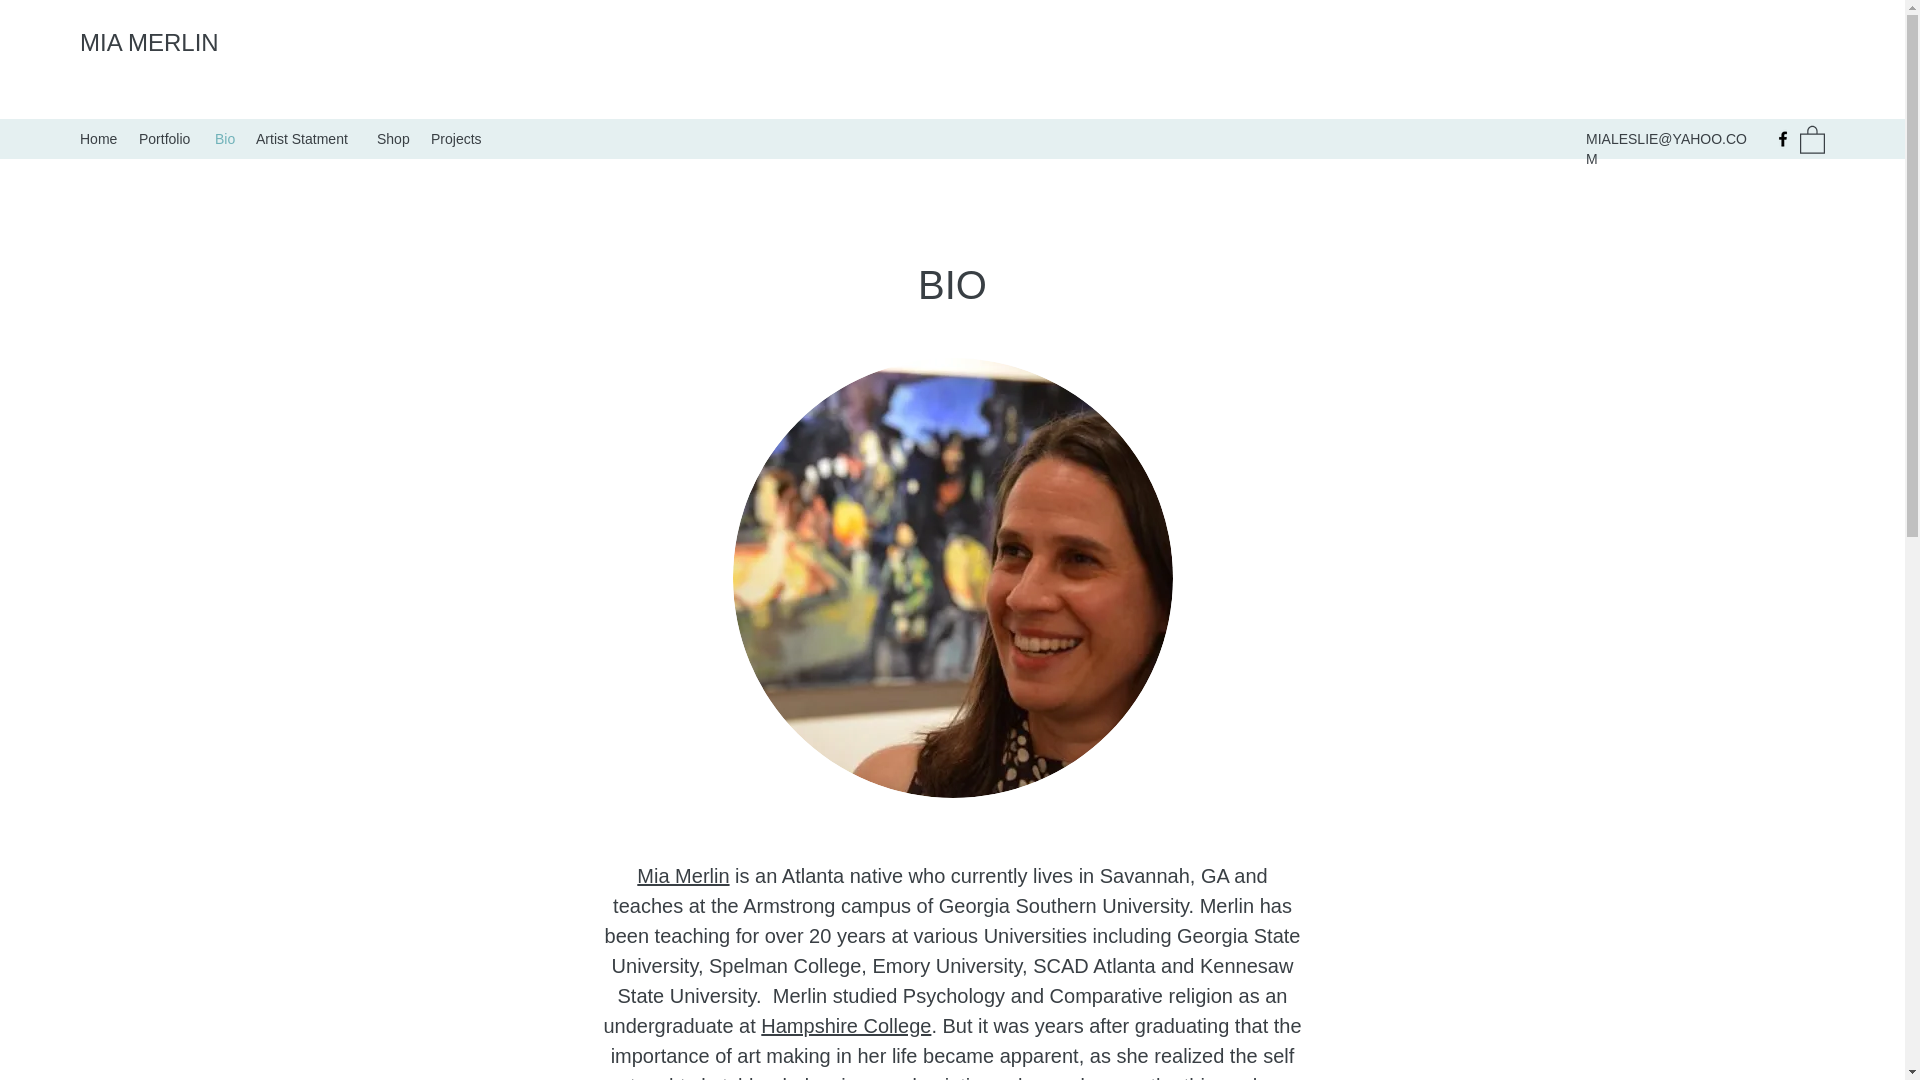 The height and width of the screenshot is (1080, 1920). I want to click on Artist Statment, so click(306, 139).